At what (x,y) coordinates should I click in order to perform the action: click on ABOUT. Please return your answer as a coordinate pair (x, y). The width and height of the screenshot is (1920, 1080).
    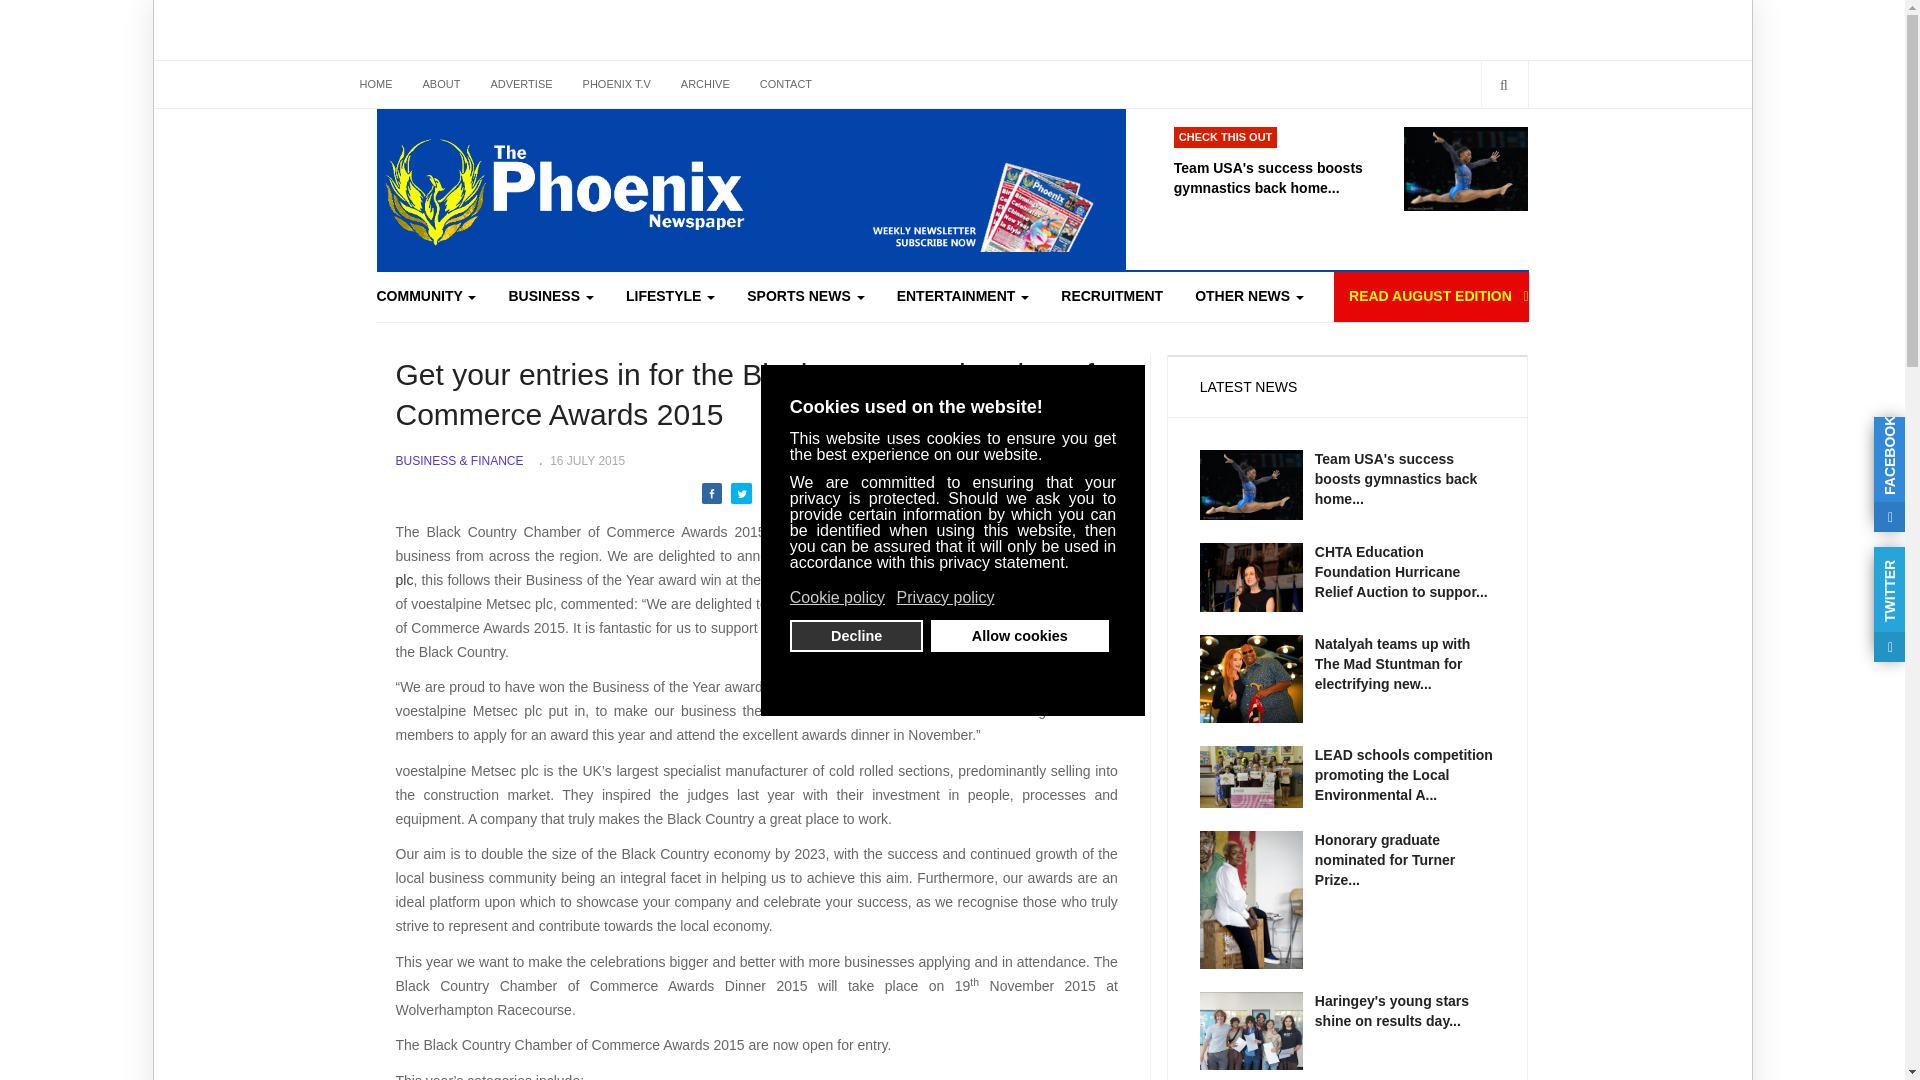
    Looking at the image, I should click on (442, 84).